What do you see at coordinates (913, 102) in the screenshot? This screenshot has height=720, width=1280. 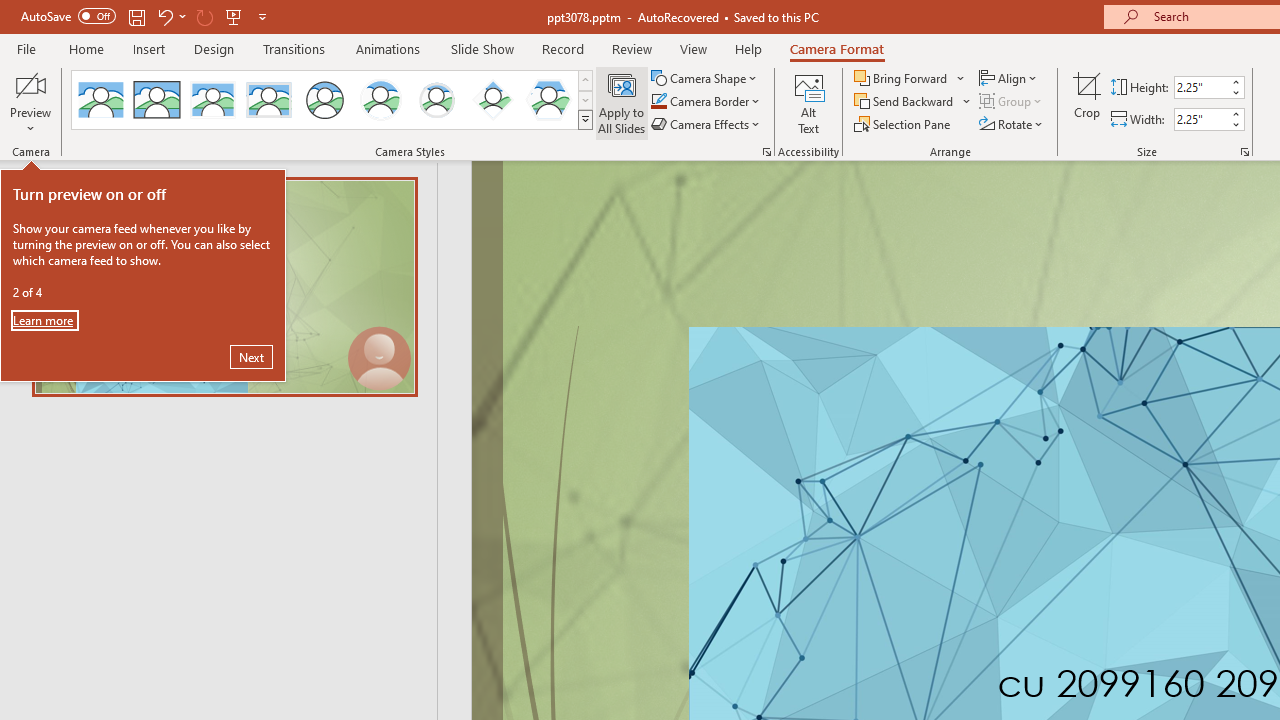 I see `Send Backward` at bounding box center [913, 102].